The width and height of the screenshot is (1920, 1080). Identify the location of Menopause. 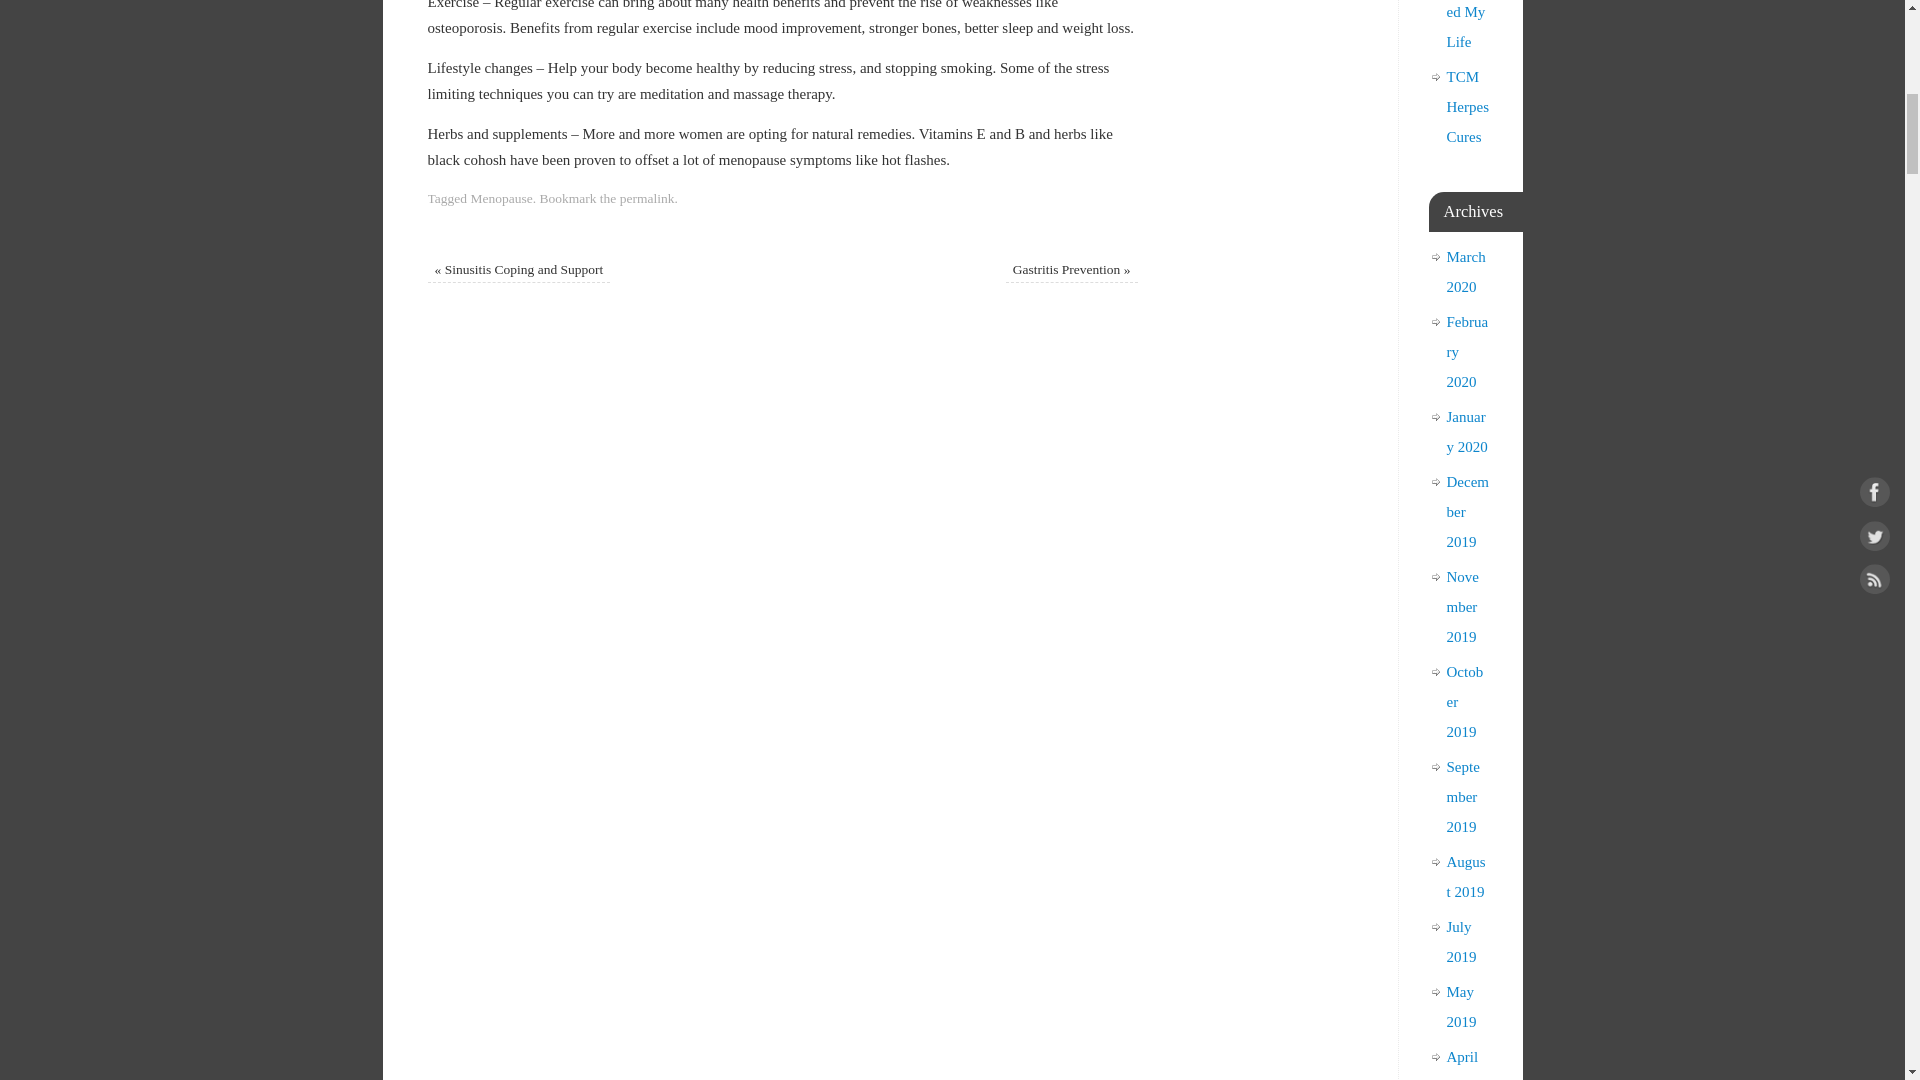
(500, 198).